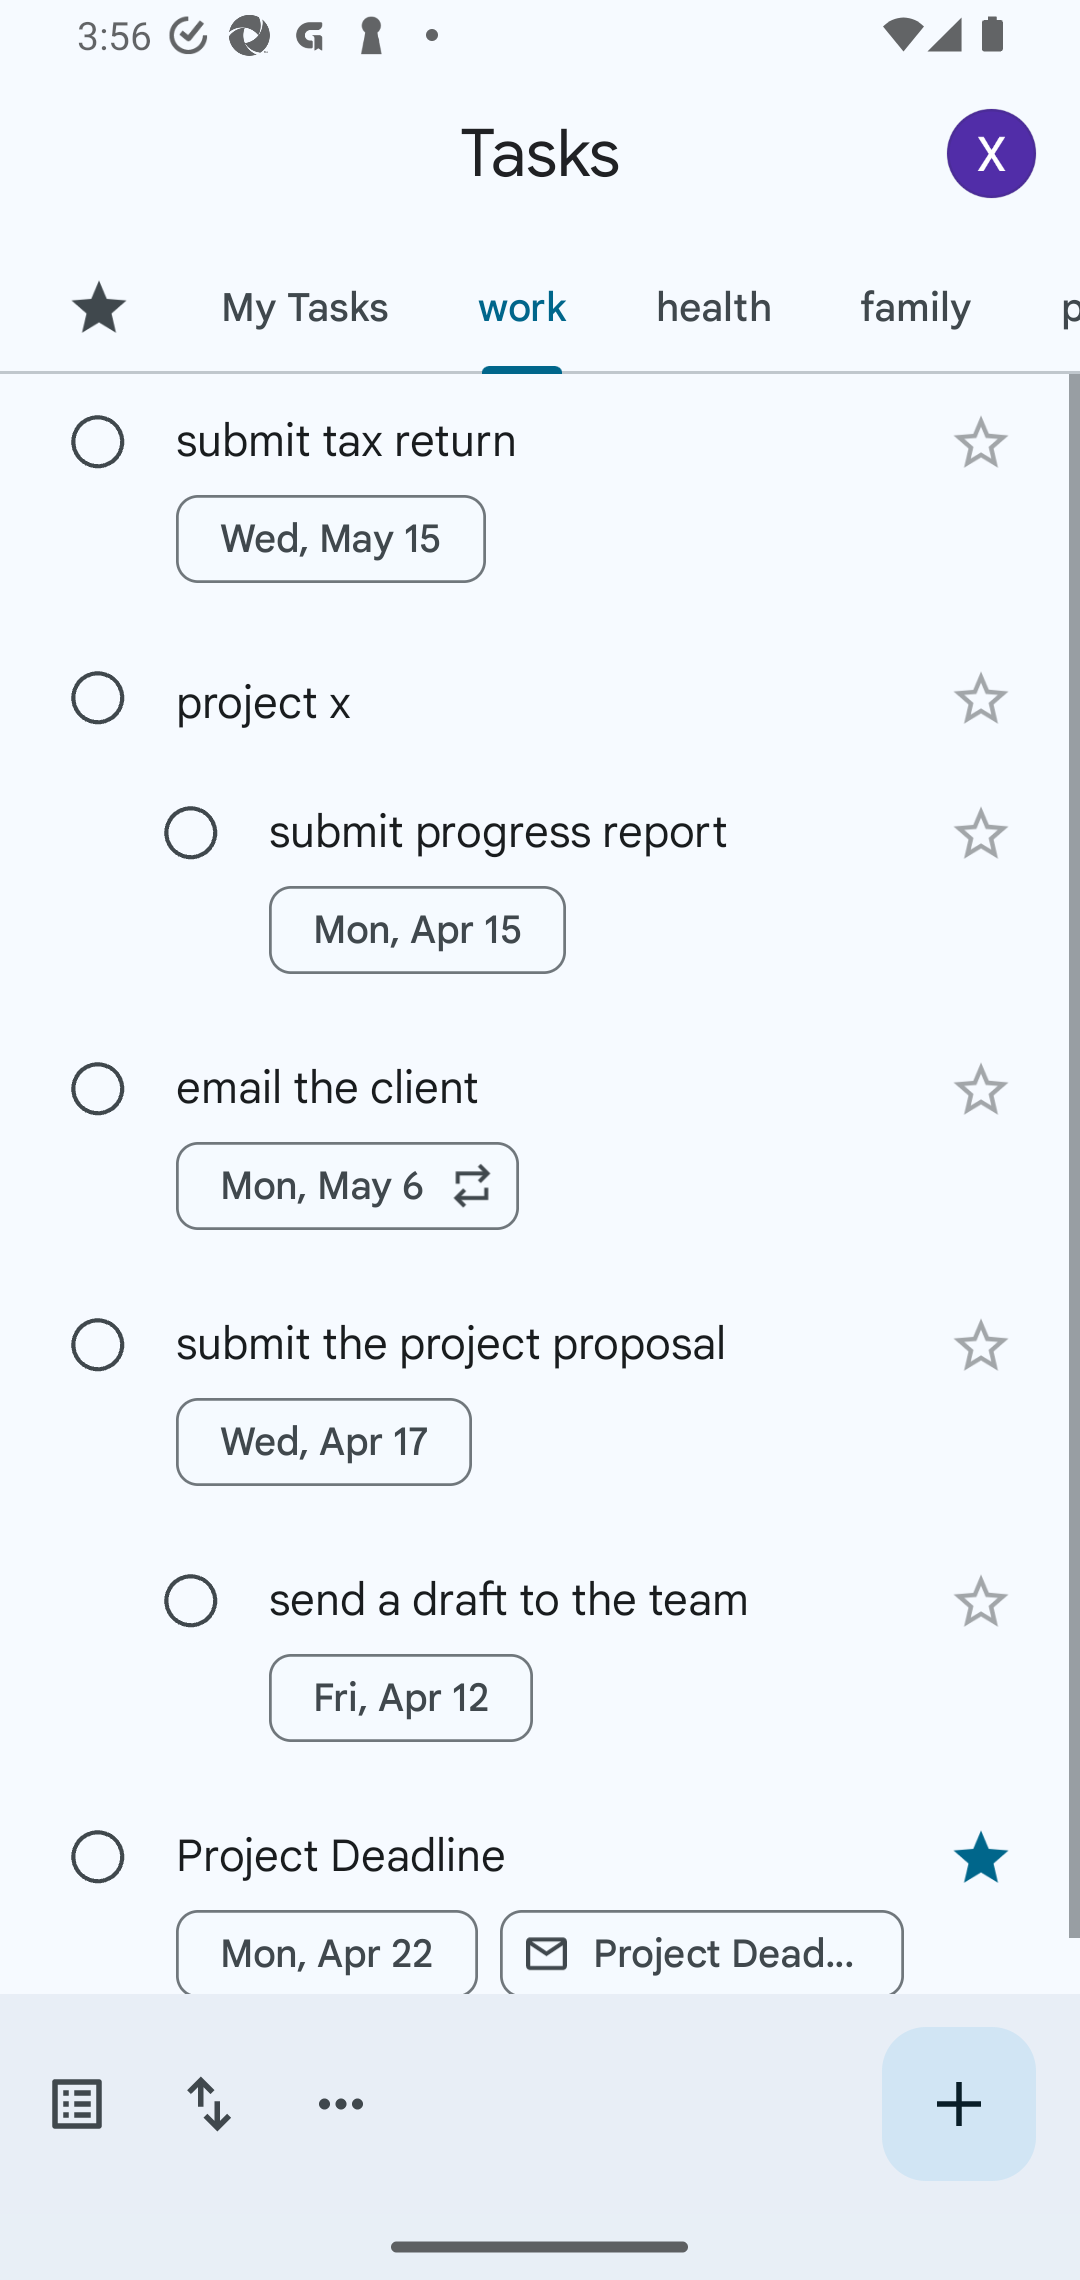  What do you see at coordinates (916, 307) in the screenshot?
I see `family` at bounding box center [916, 307].